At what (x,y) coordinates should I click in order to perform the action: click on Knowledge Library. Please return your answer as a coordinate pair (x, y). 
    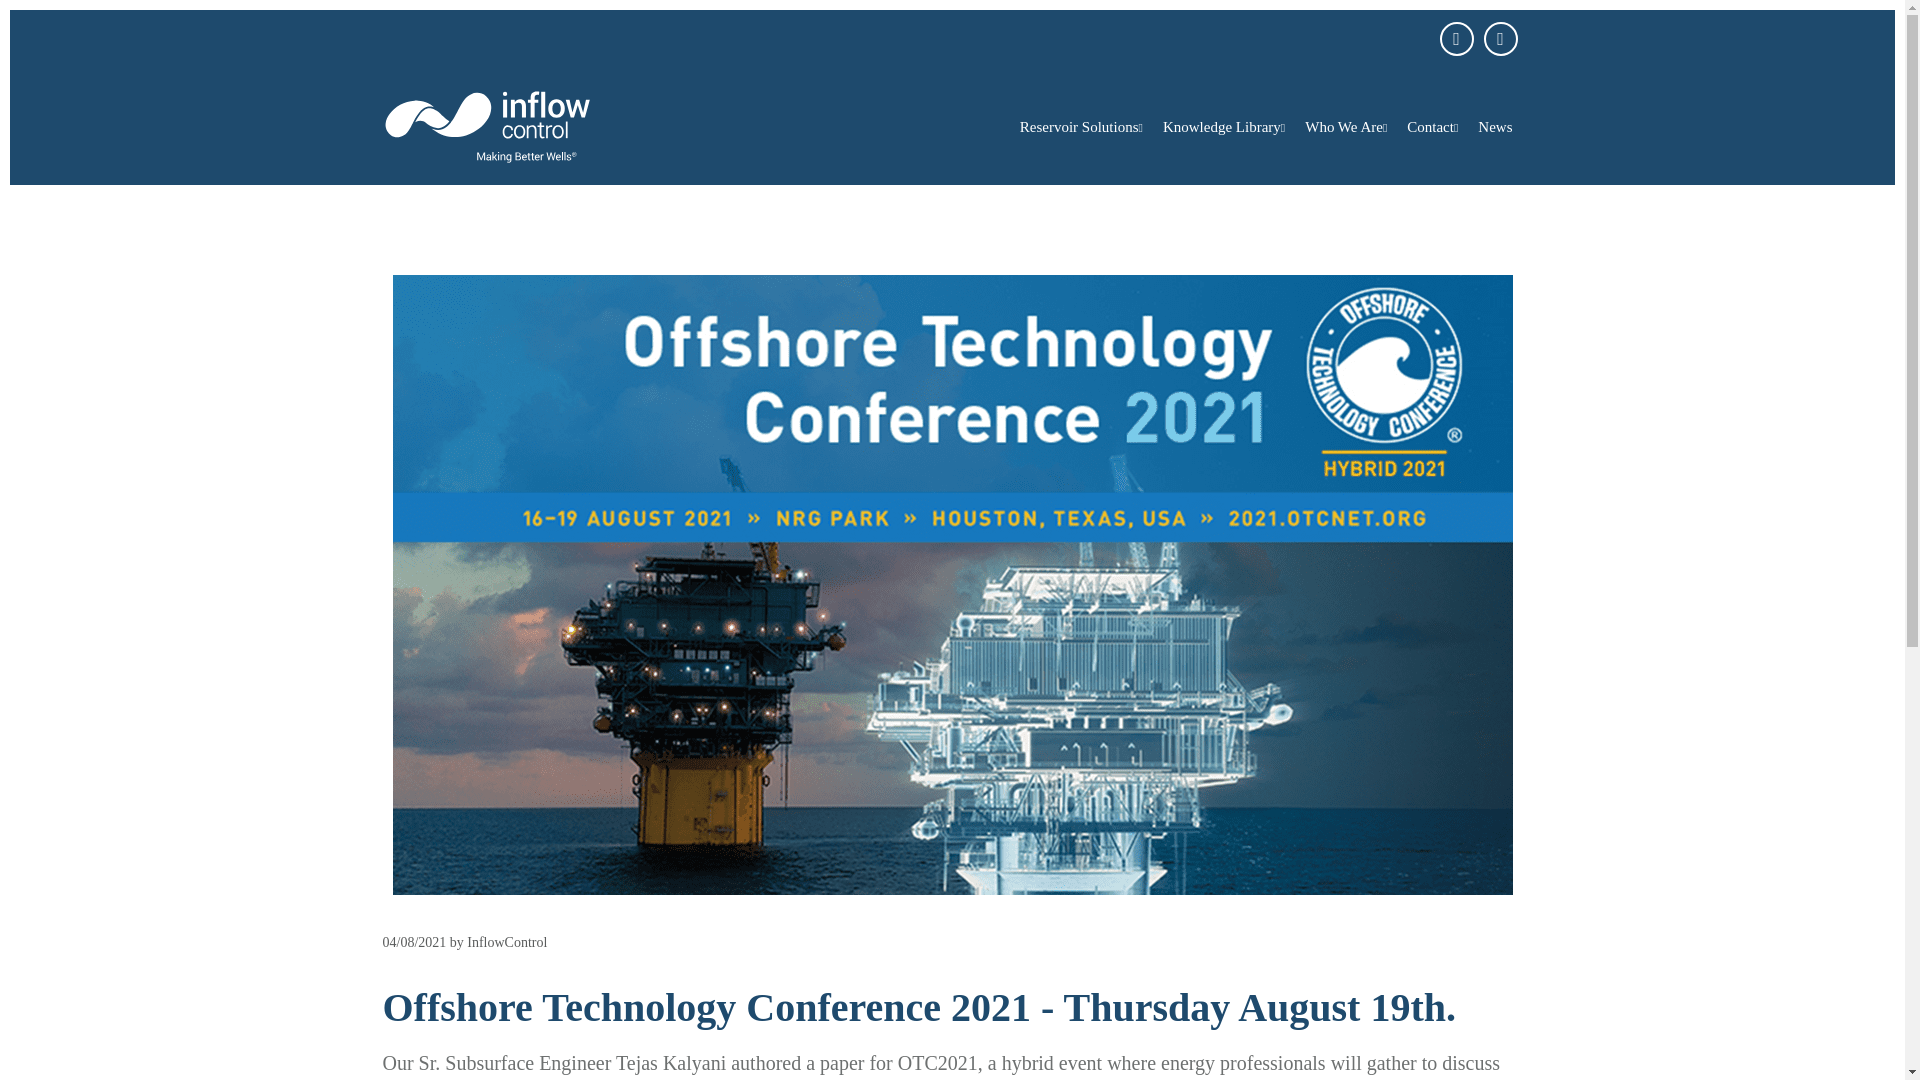
    Looking at the image, I should click on (1224, 127).